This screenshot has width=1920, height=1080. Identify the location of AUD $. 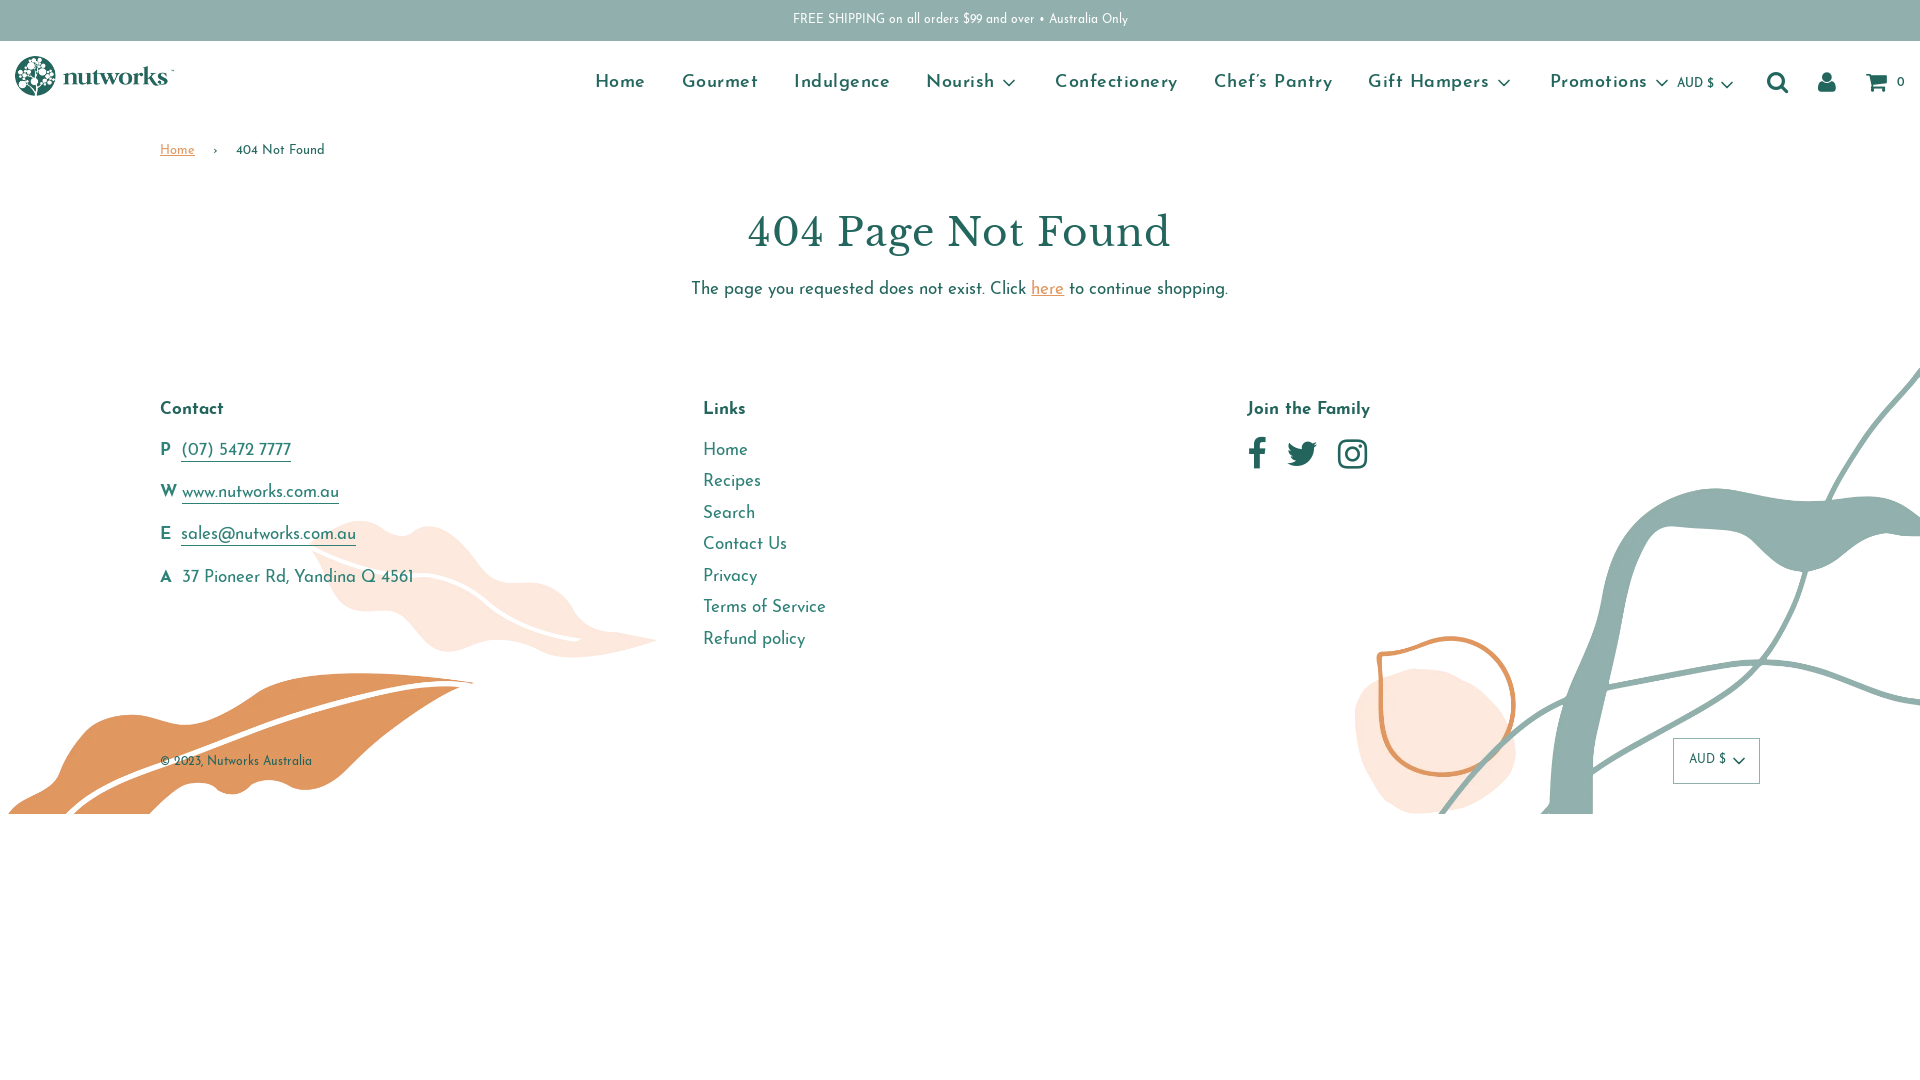
(1704, 85).